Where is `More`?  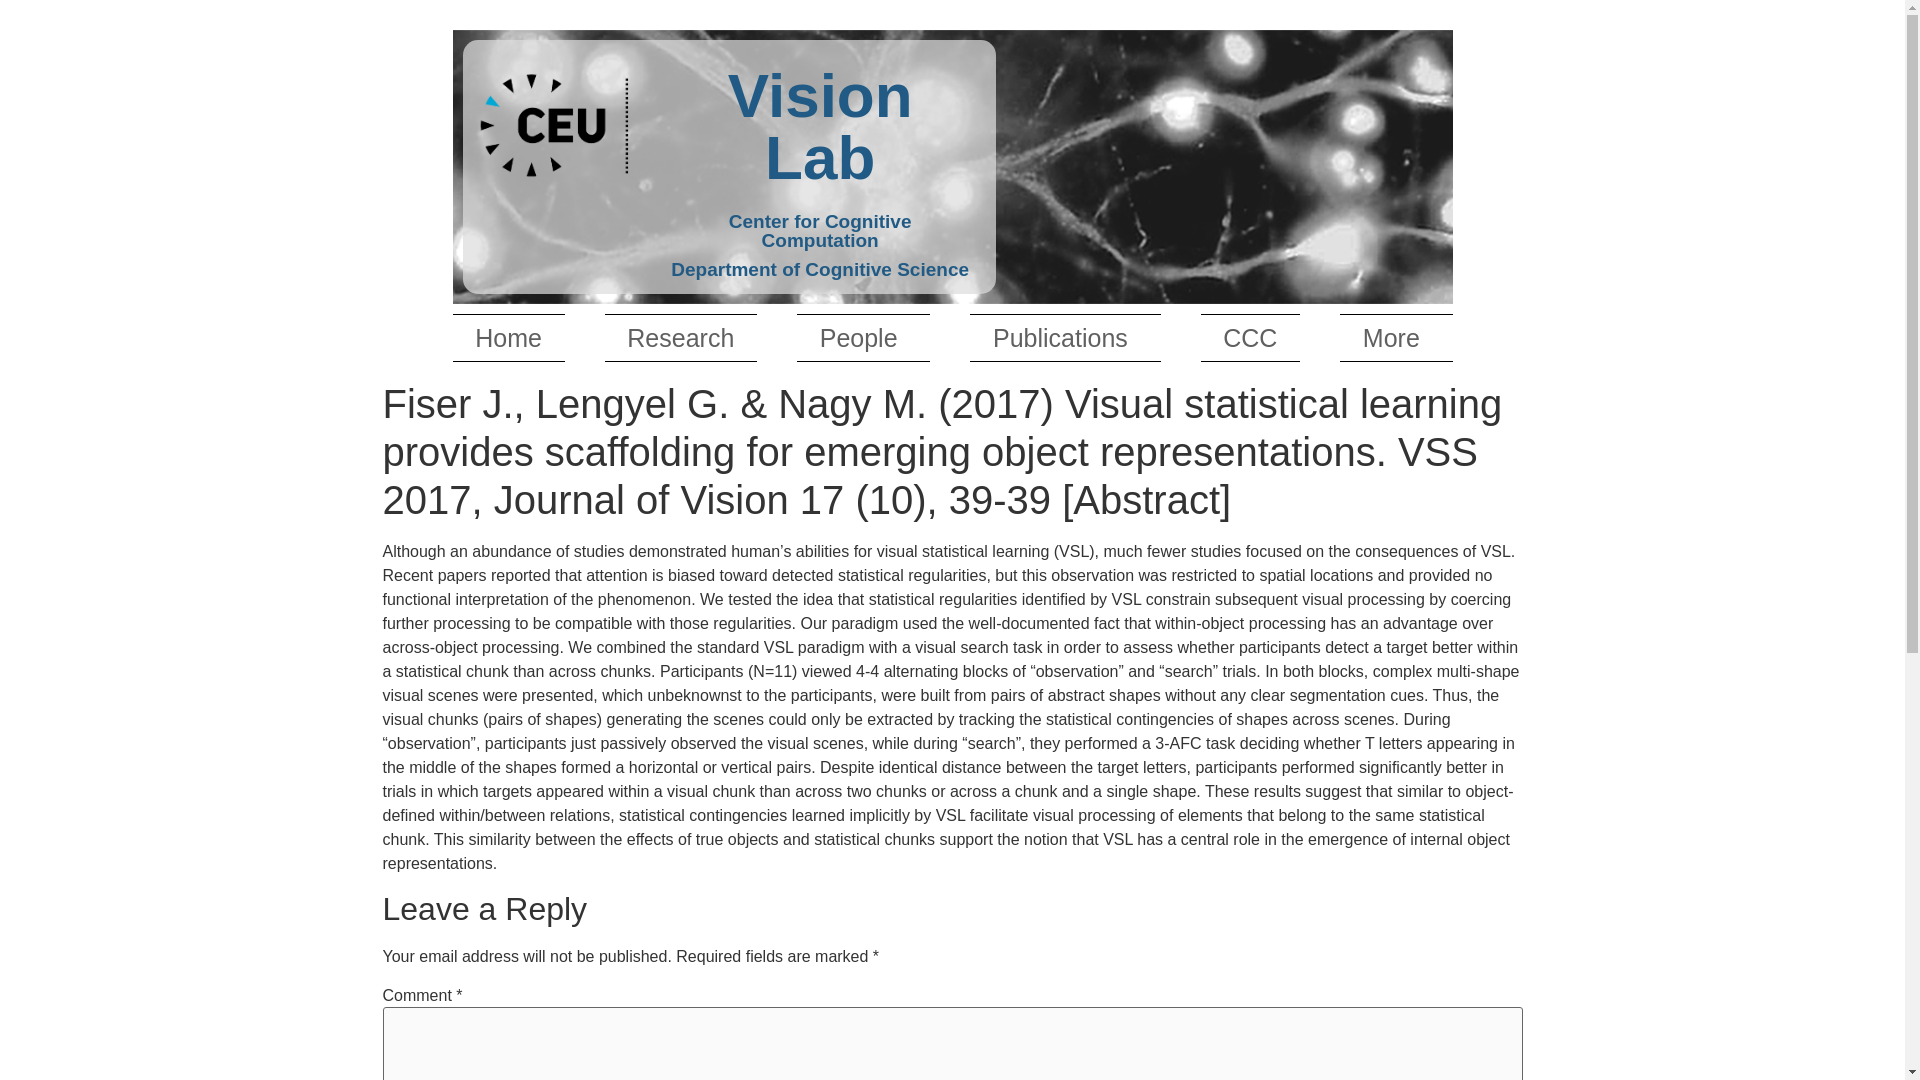
More is located at coordinates (1396, 338).